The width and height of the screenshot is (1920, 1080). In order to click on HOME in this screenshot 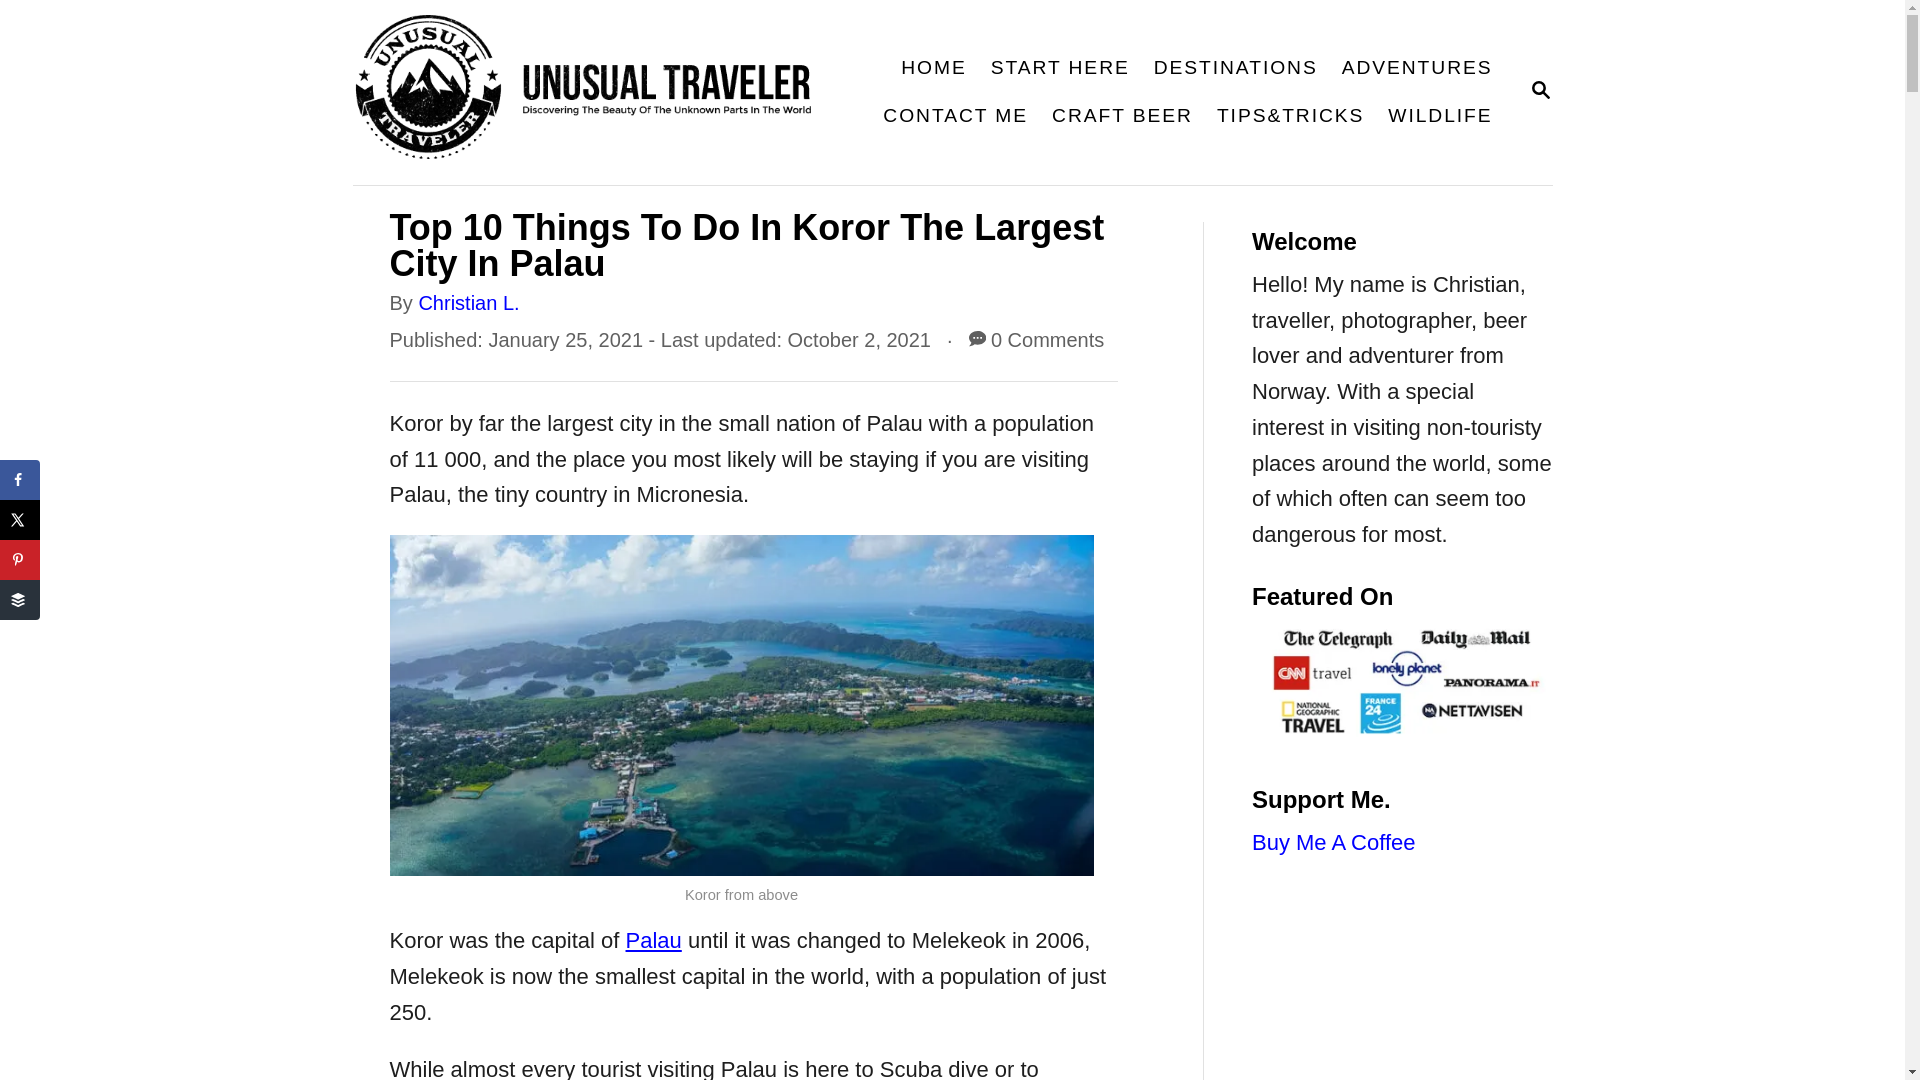, I will do `click(1540, 91)`.